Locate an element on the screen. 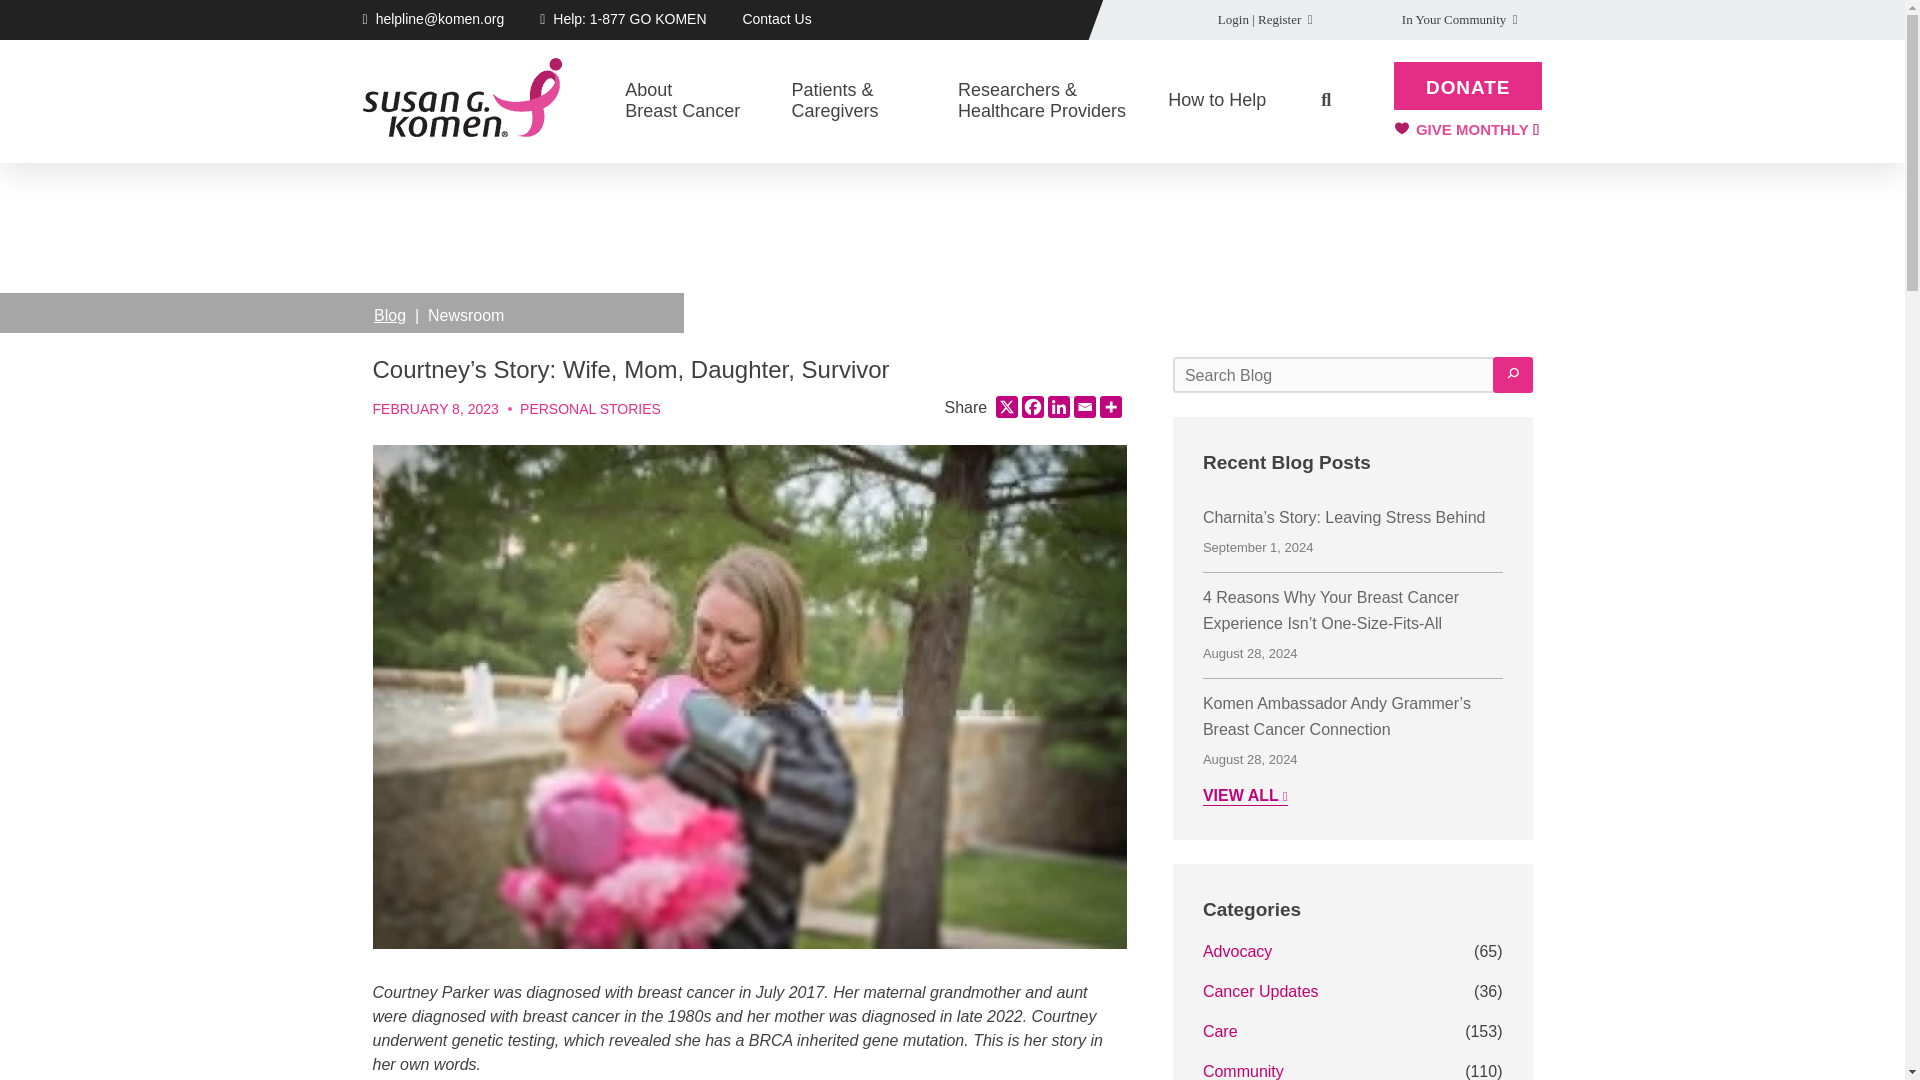 This screenshot has width=1920, height=1080. Contact Us is located at coordinates (1110, 406).